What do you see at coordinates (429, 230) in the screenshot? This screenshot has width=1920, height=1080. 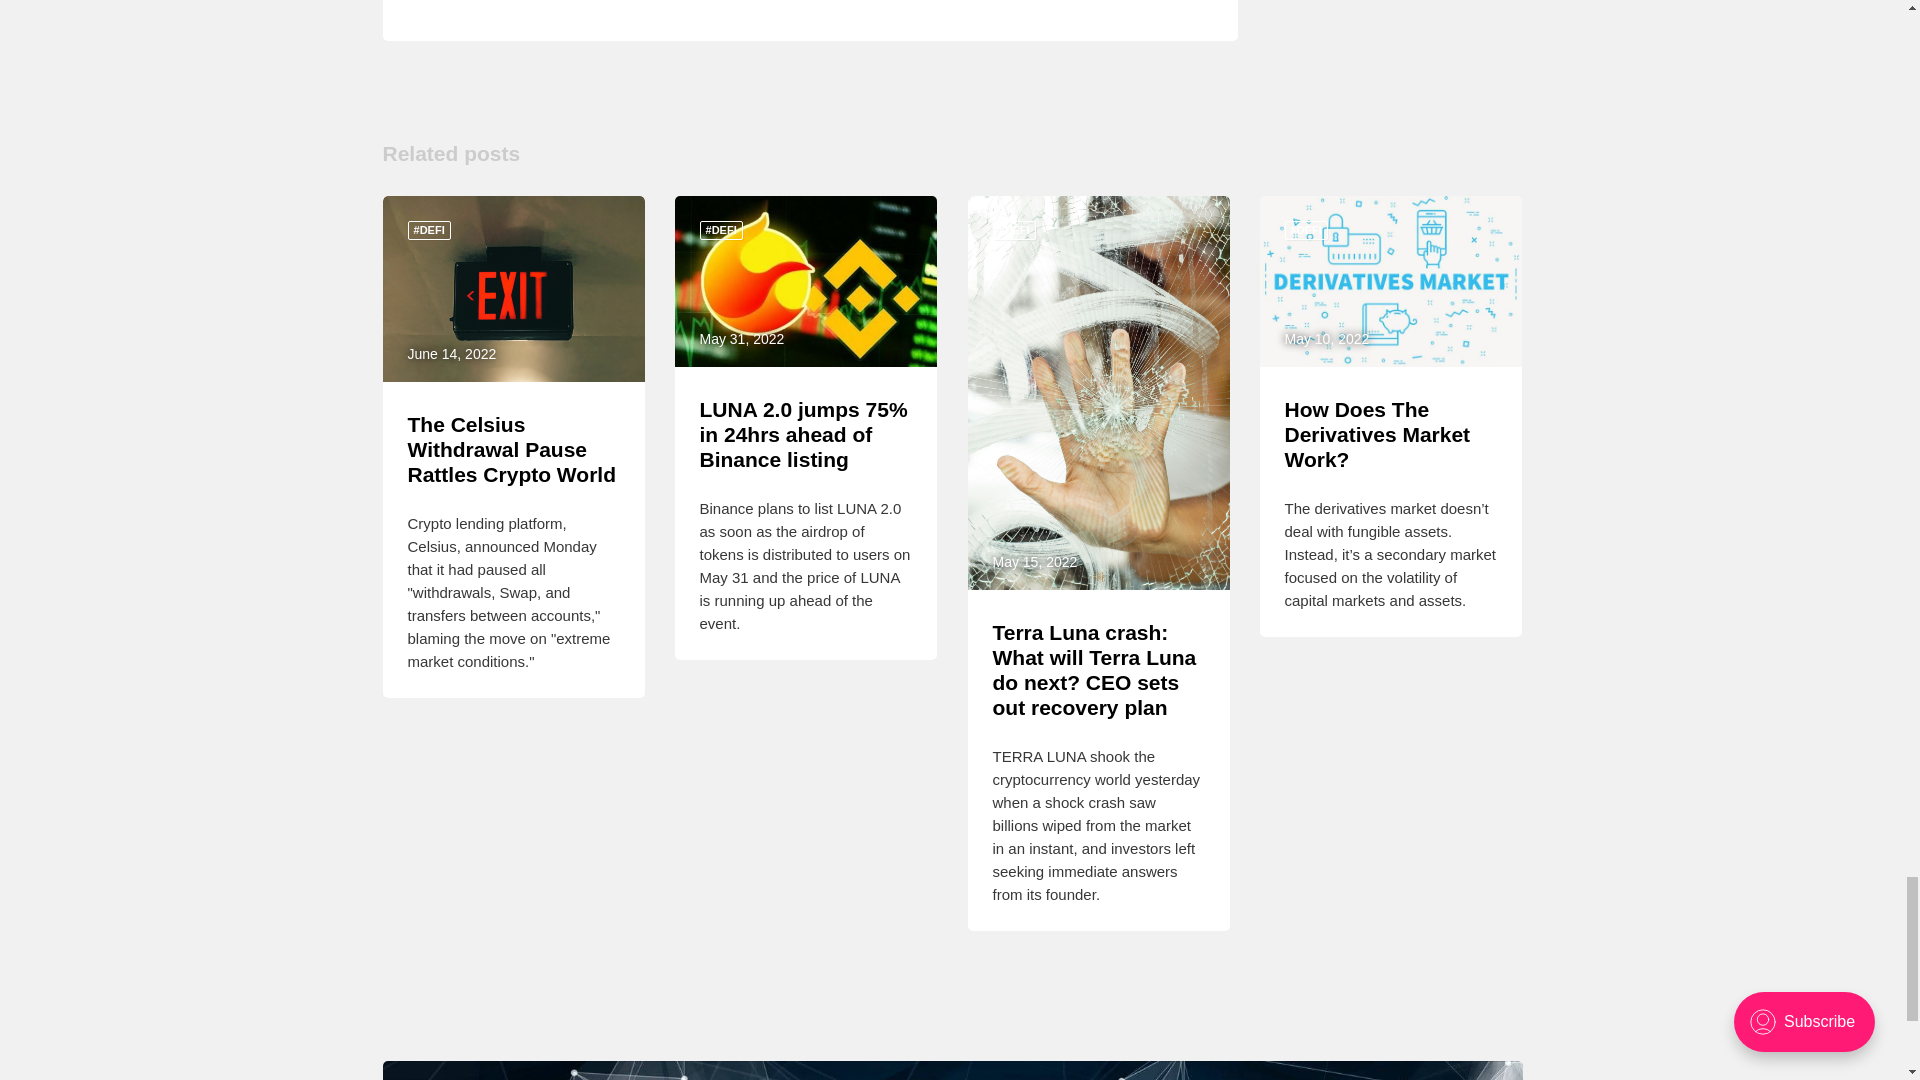 I see `DEFI` at bounding box center [429, 230].